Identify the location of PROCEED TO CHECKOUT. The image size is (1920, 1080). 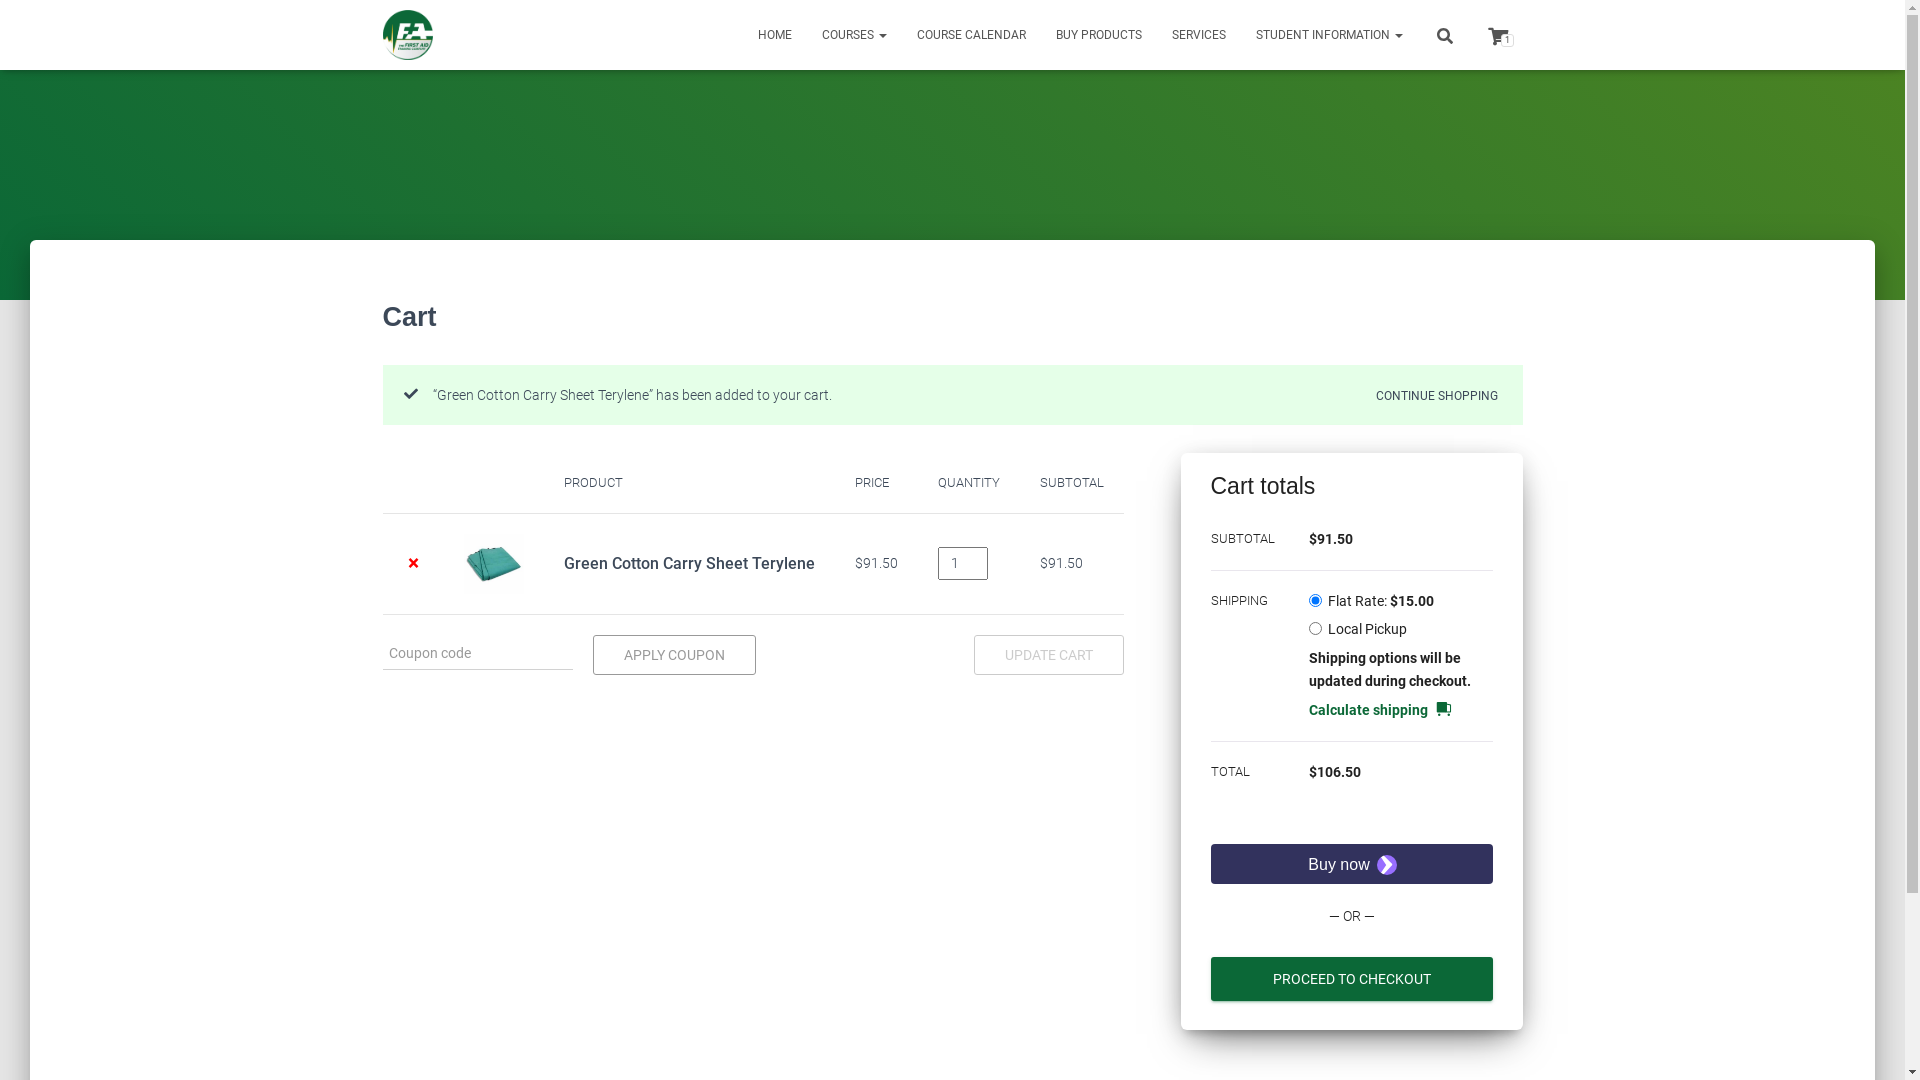
(1351, 979).